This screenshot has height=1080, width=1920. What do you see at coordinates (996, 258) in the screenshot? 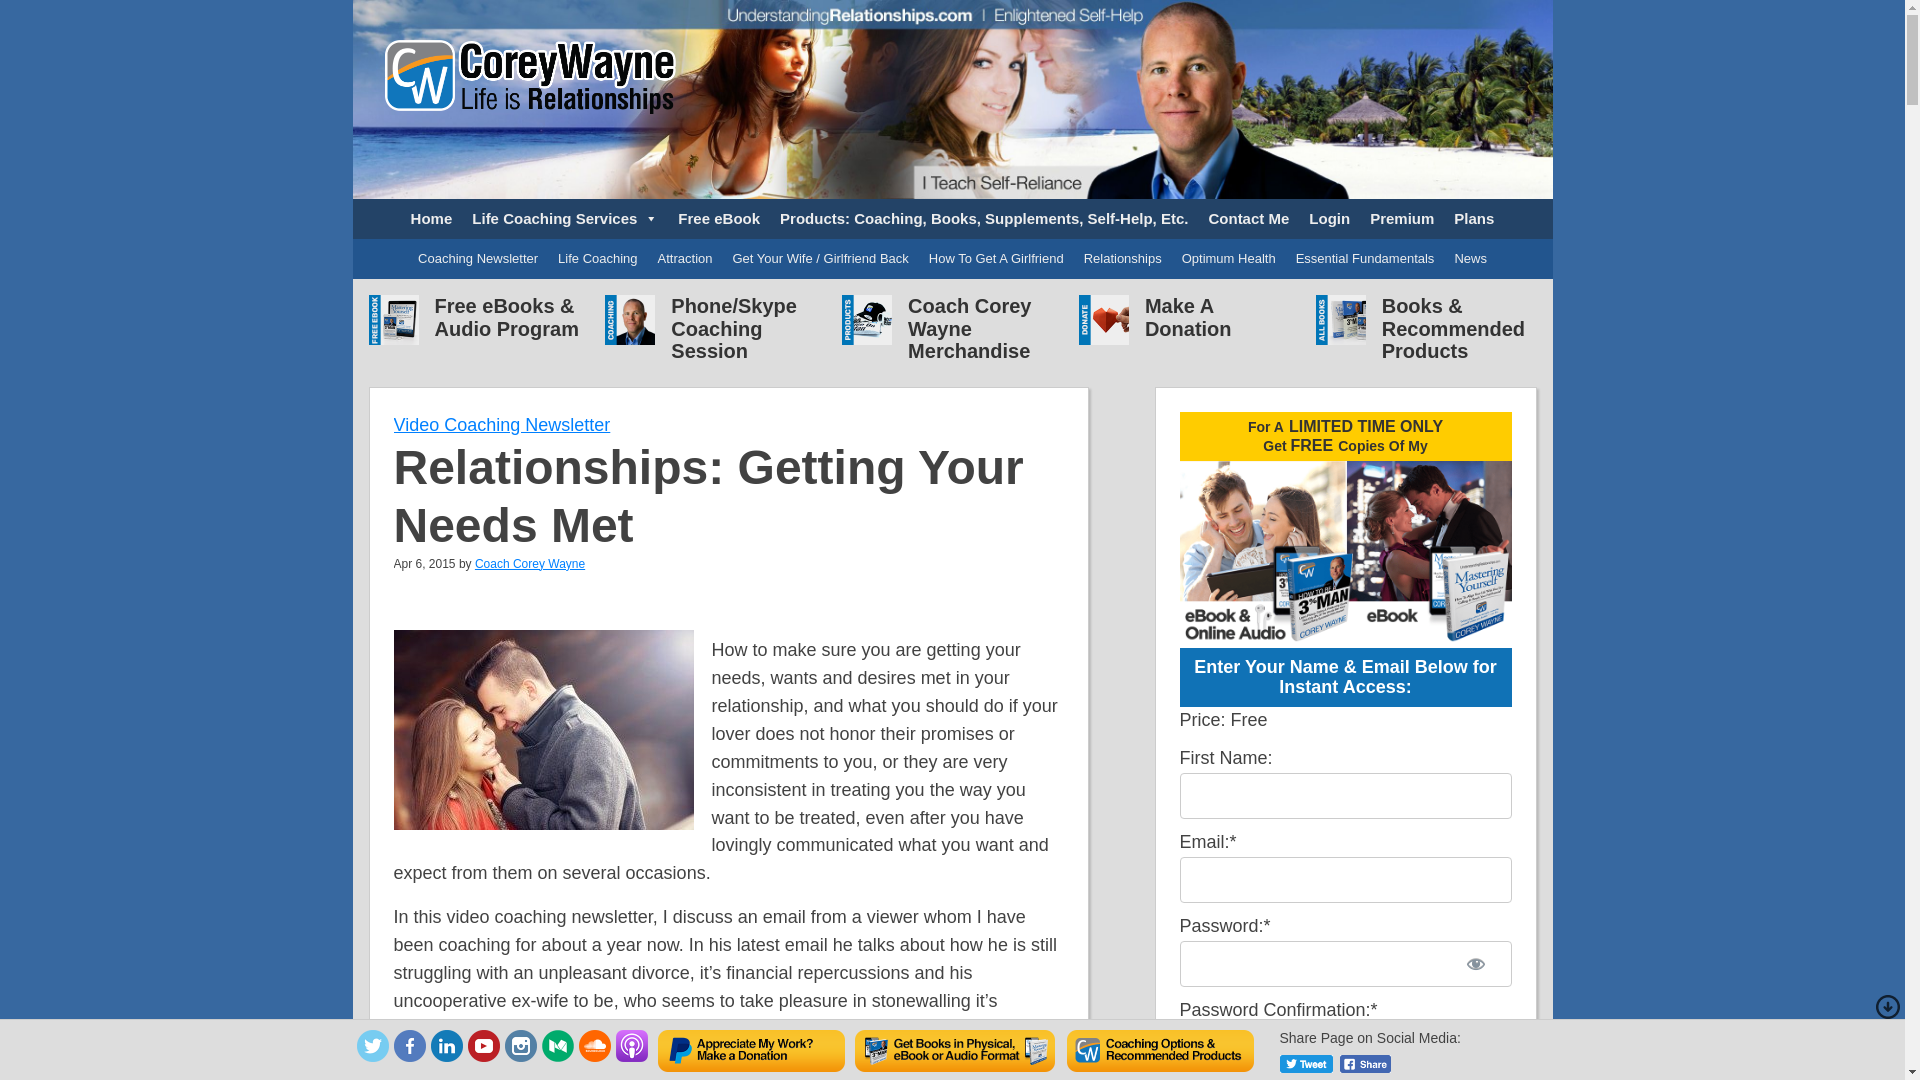
I see `How To Get A Girlfriend` at bounding box center [996, 258].